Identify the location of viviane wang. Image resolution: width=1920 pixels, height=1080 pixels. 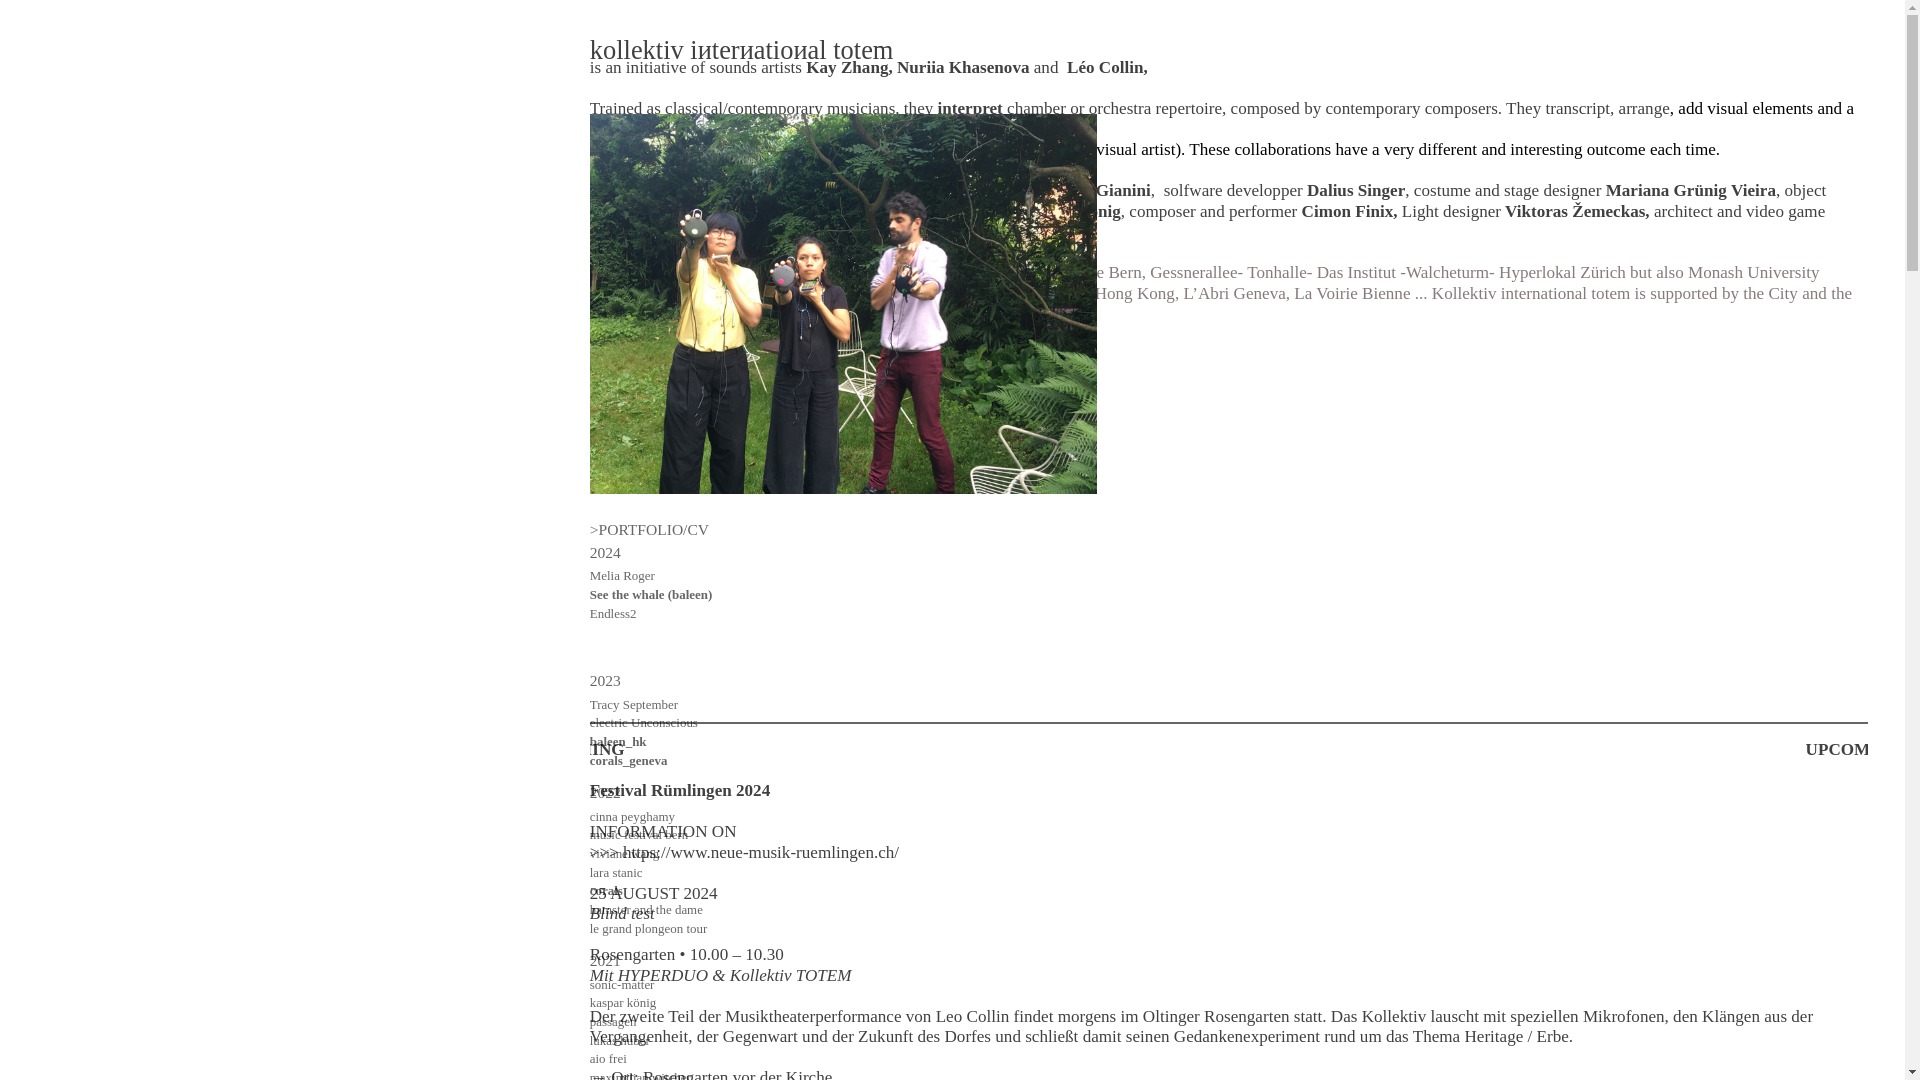
(624, 852).